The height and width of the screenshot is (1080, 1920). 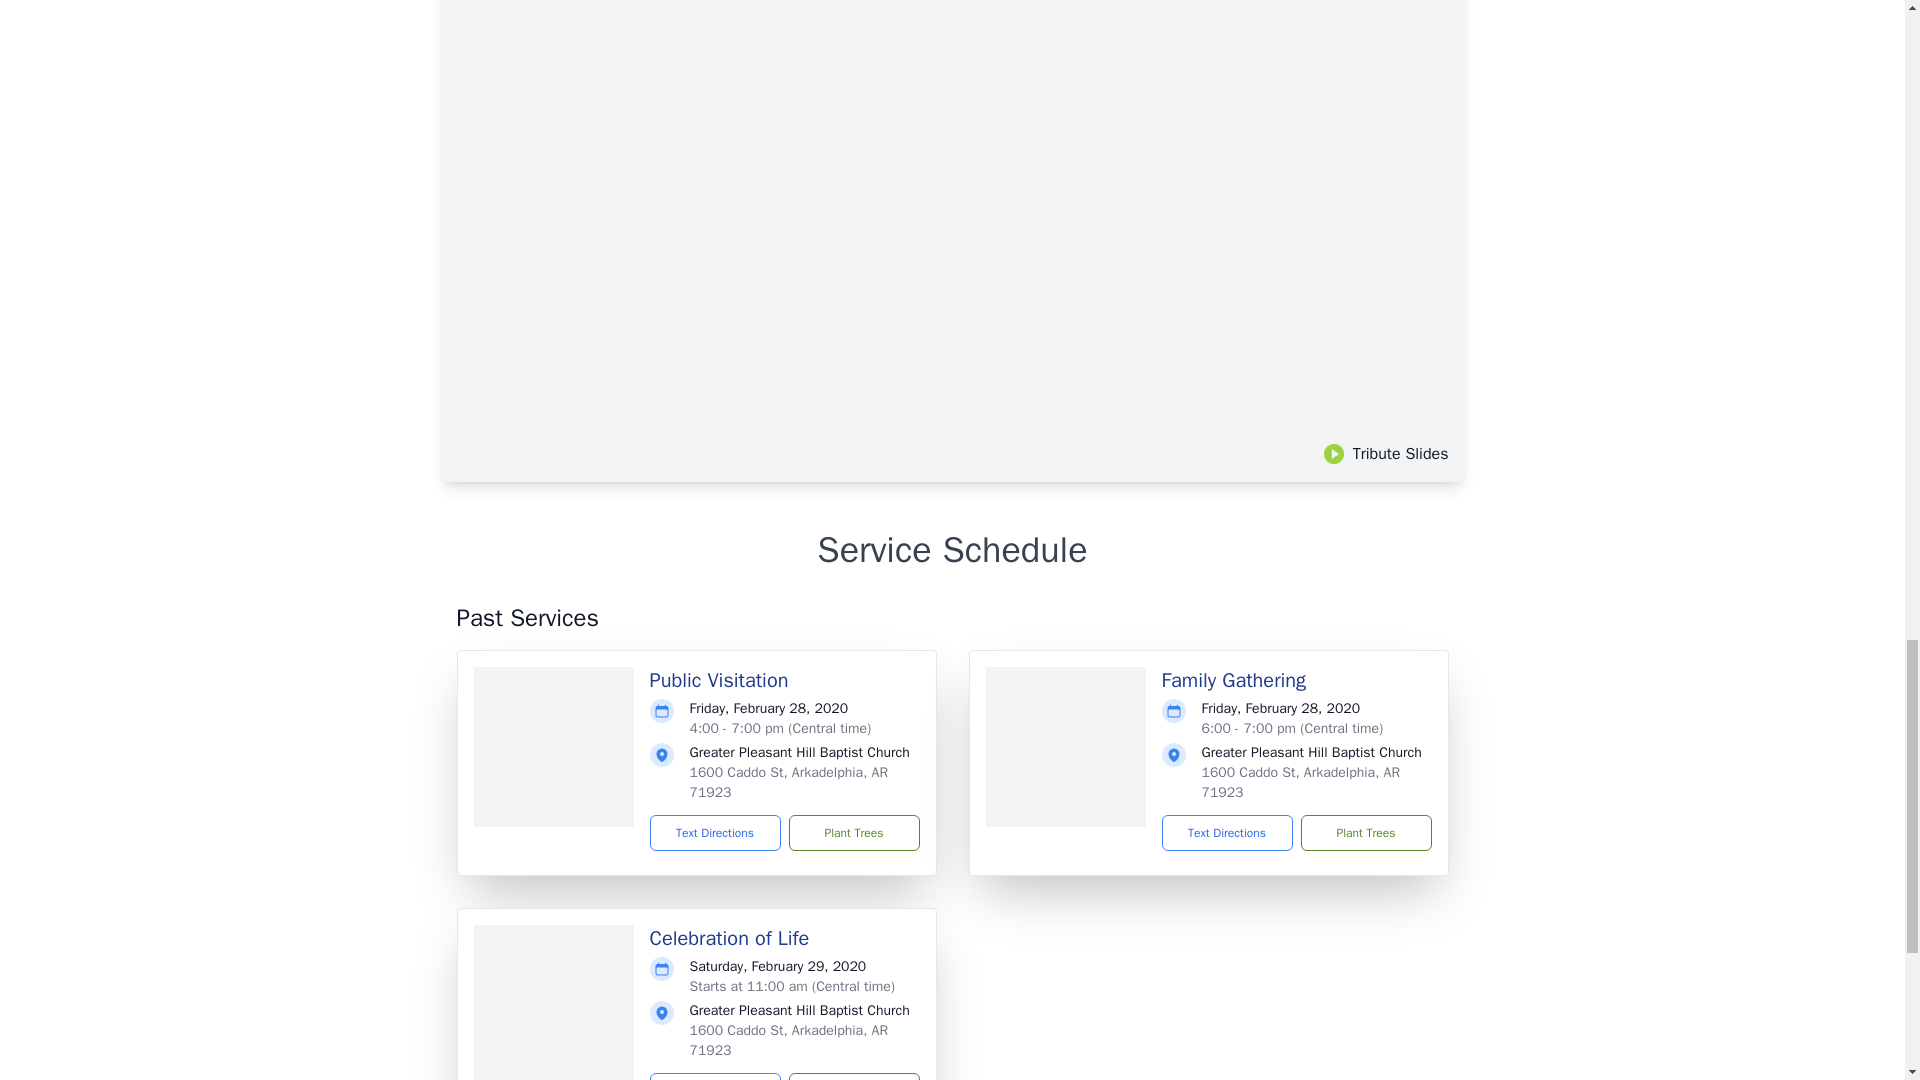 What do you see at coordinates (716, 833) in the screenshot?
I see `Text Directions` at bounding box center [716, 833].